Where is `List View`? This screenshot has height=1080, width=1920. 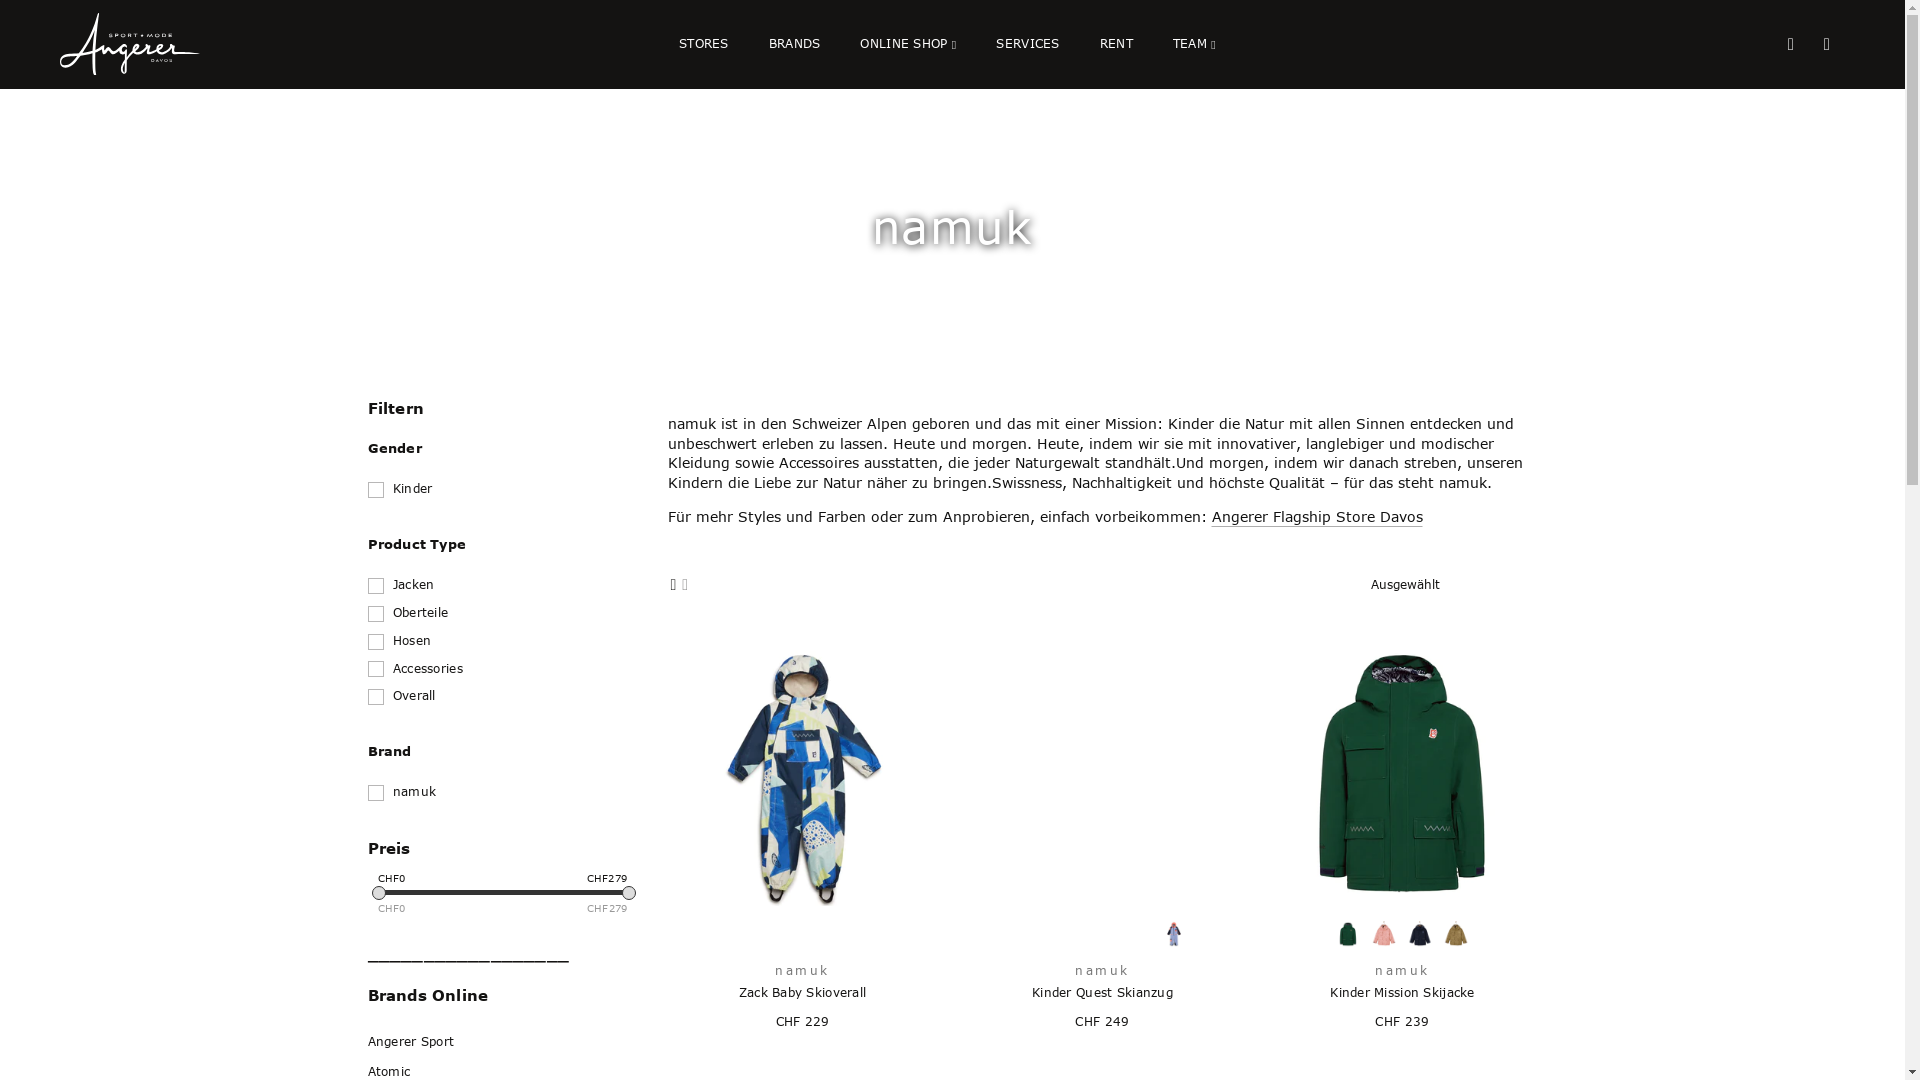
List View is located at coordinates (685, 584).